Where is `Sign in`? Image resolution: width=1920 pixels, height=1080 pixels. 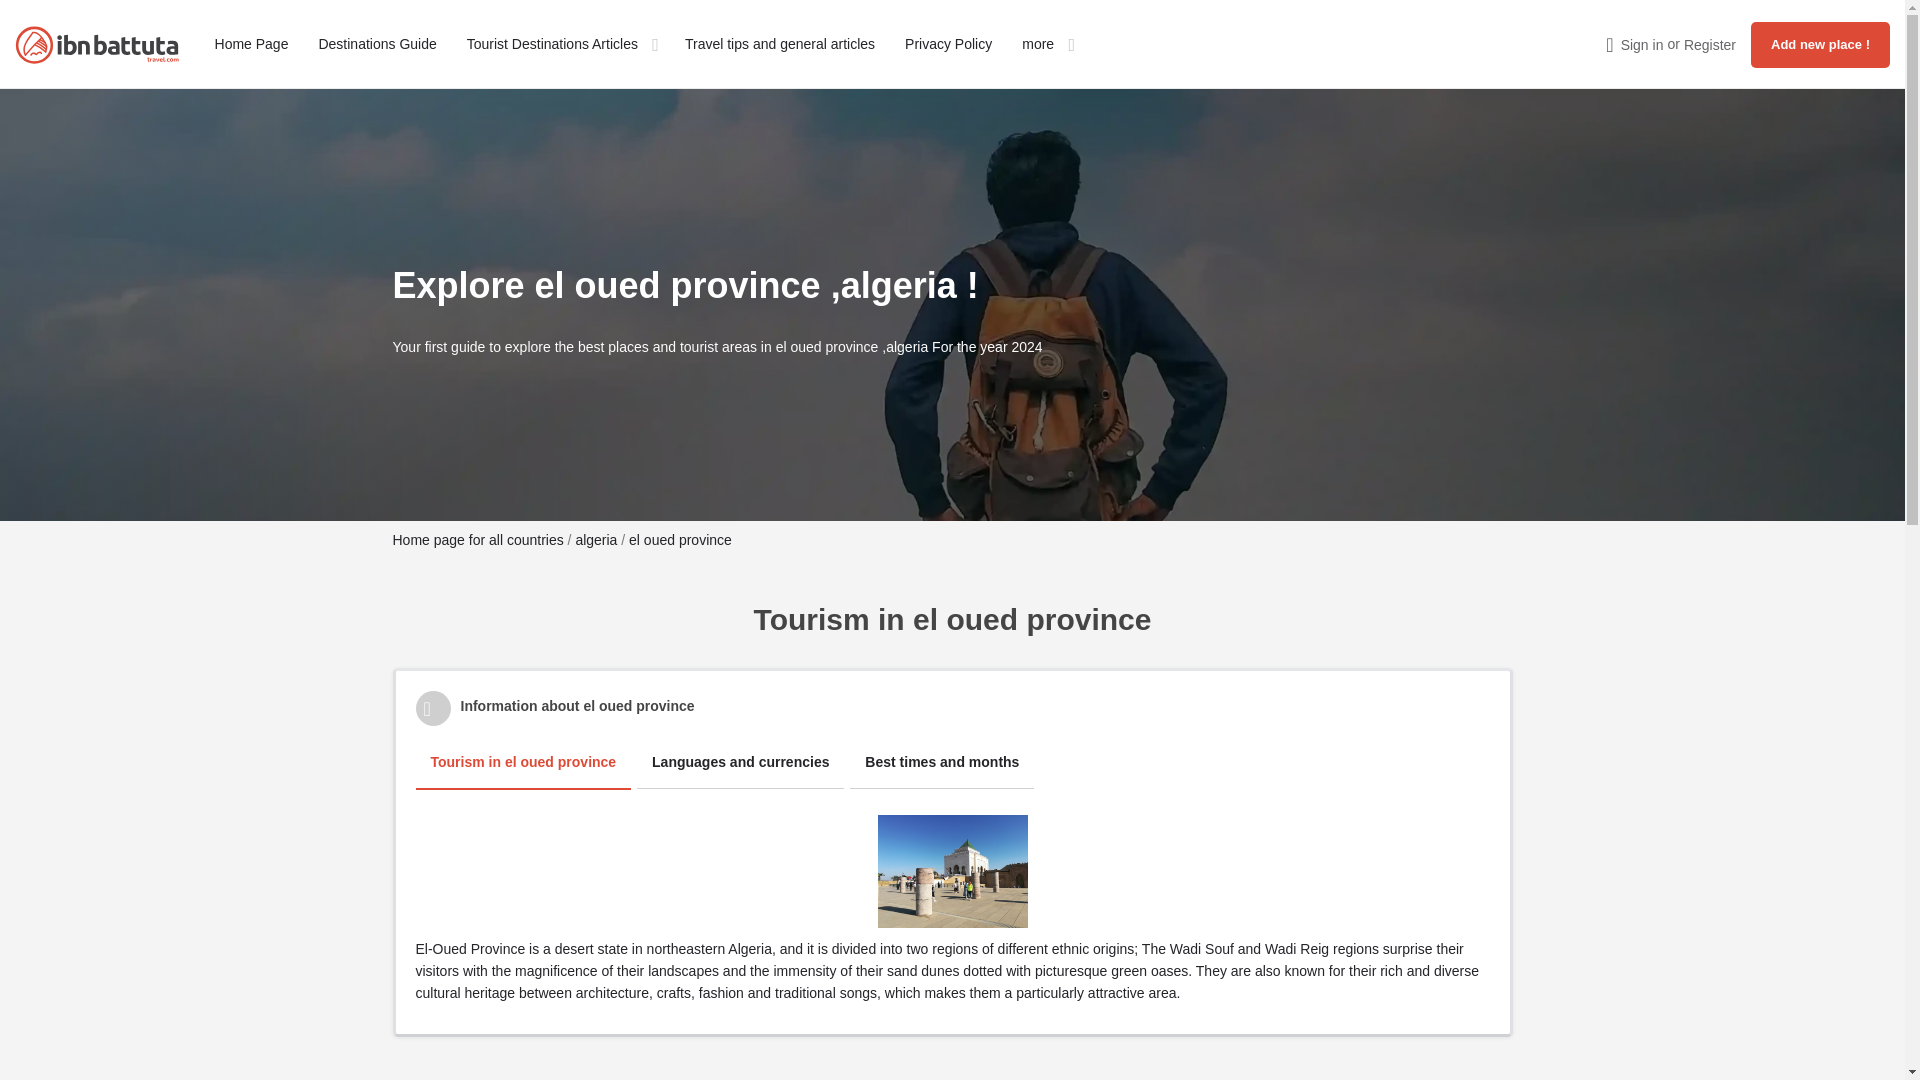
Sign in is located at coordinates (1642, 44).